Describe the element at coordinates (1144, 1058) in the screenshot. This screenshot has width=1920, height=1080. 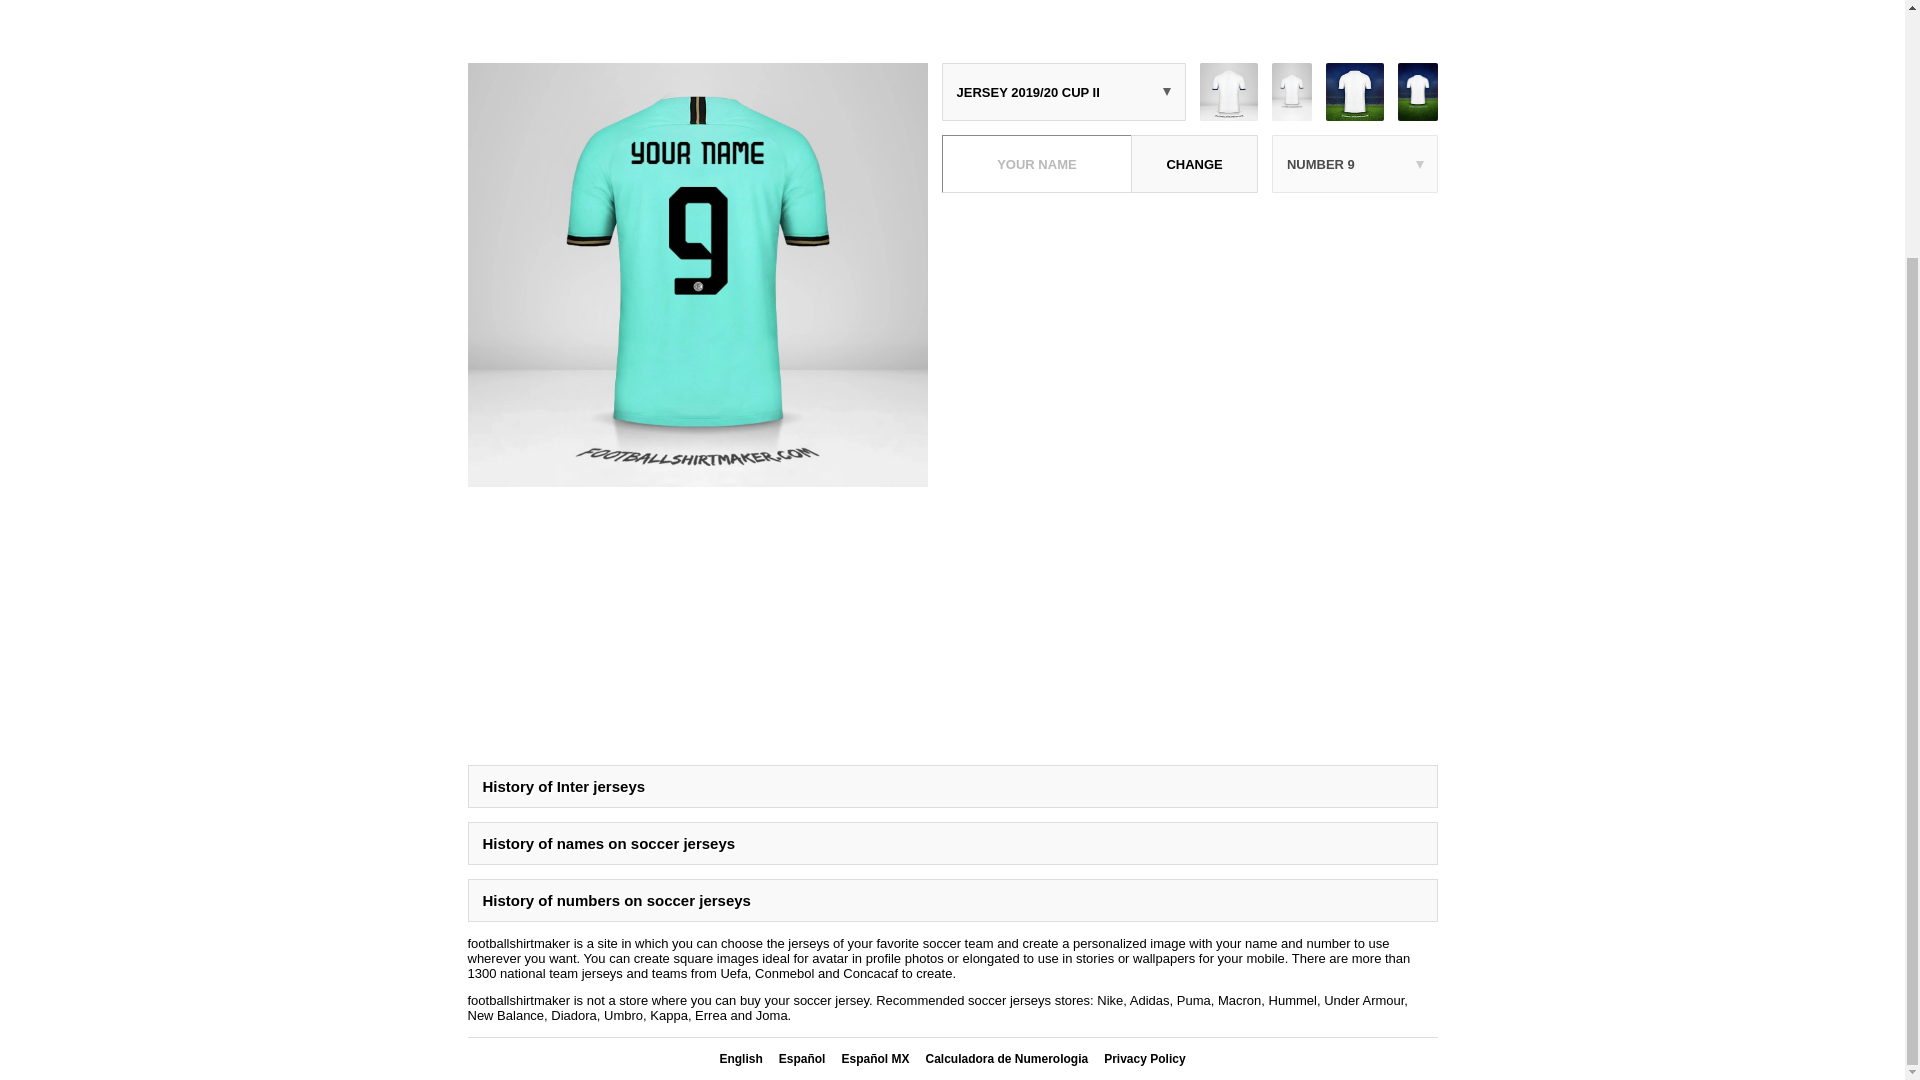
I see `Privacy Policy` at that location.